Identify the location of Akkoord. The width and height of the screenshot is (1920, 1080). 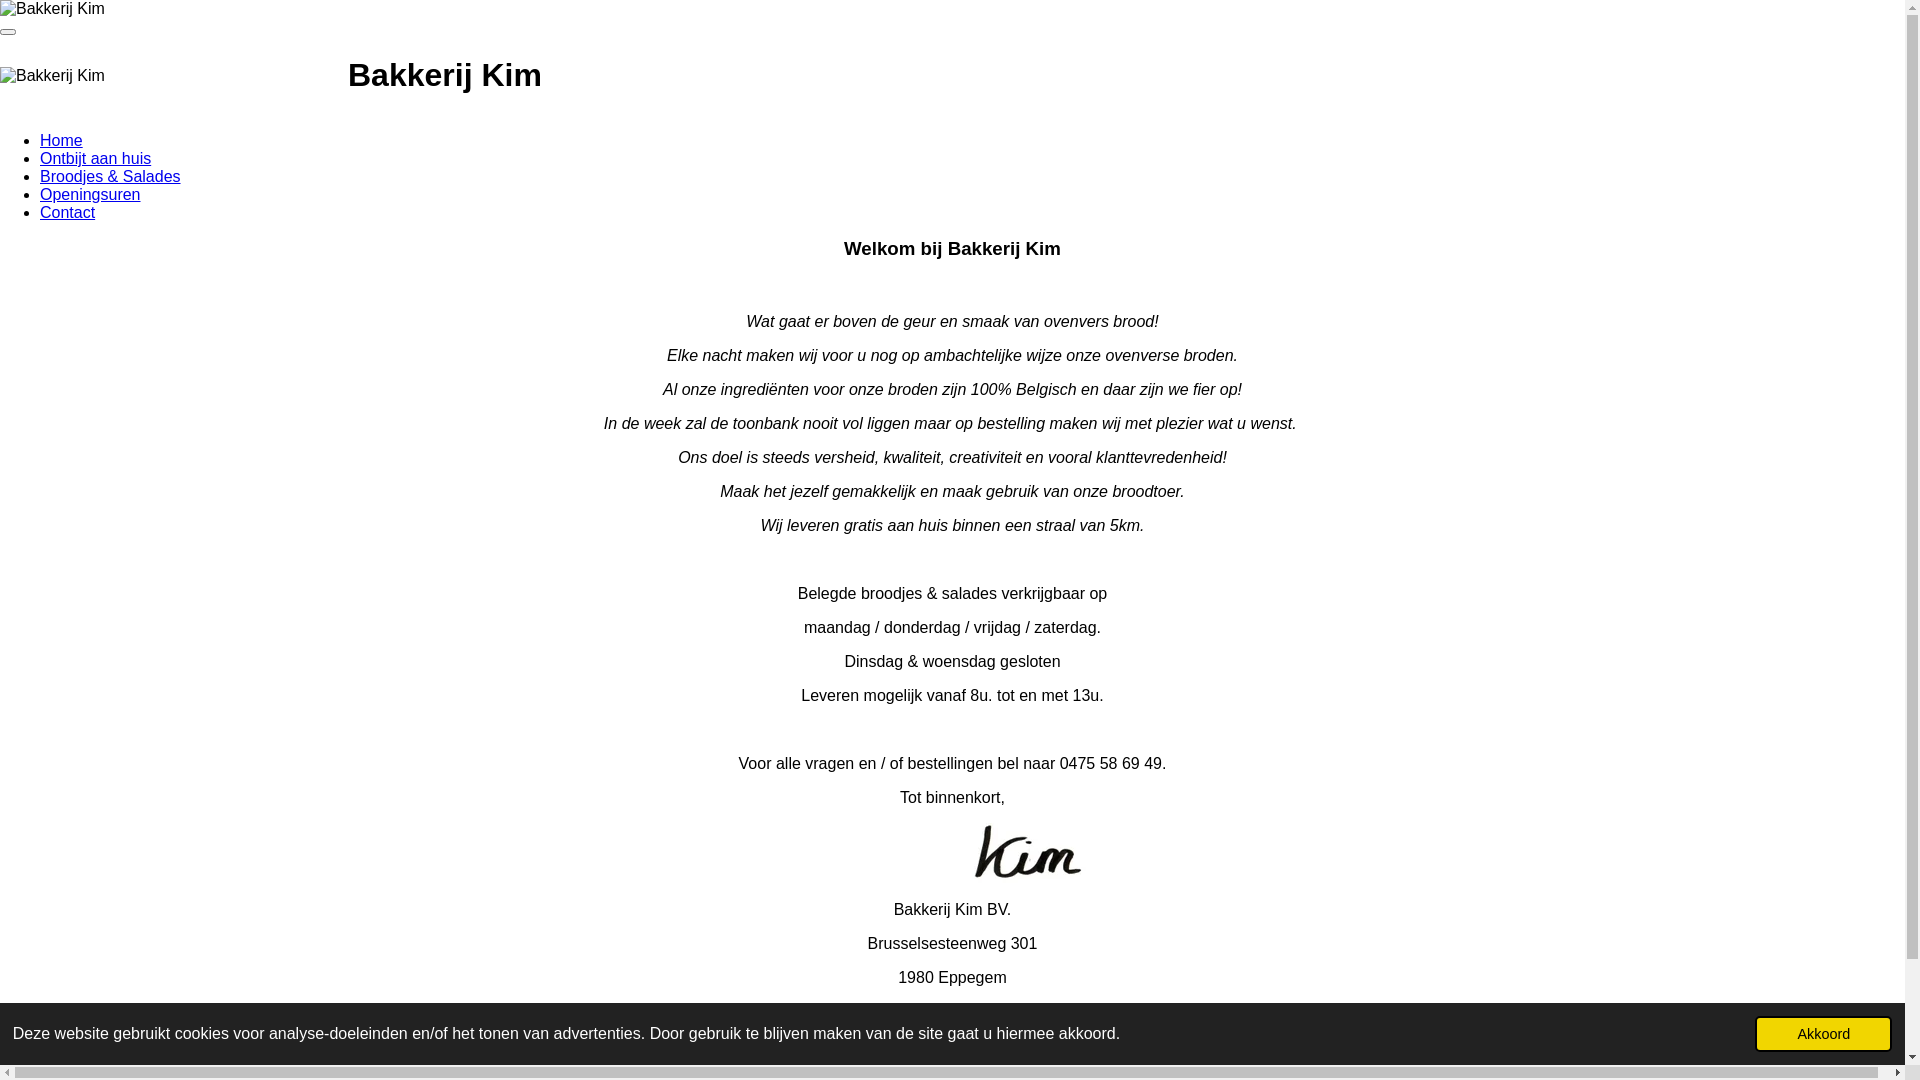
(1824, 1034).